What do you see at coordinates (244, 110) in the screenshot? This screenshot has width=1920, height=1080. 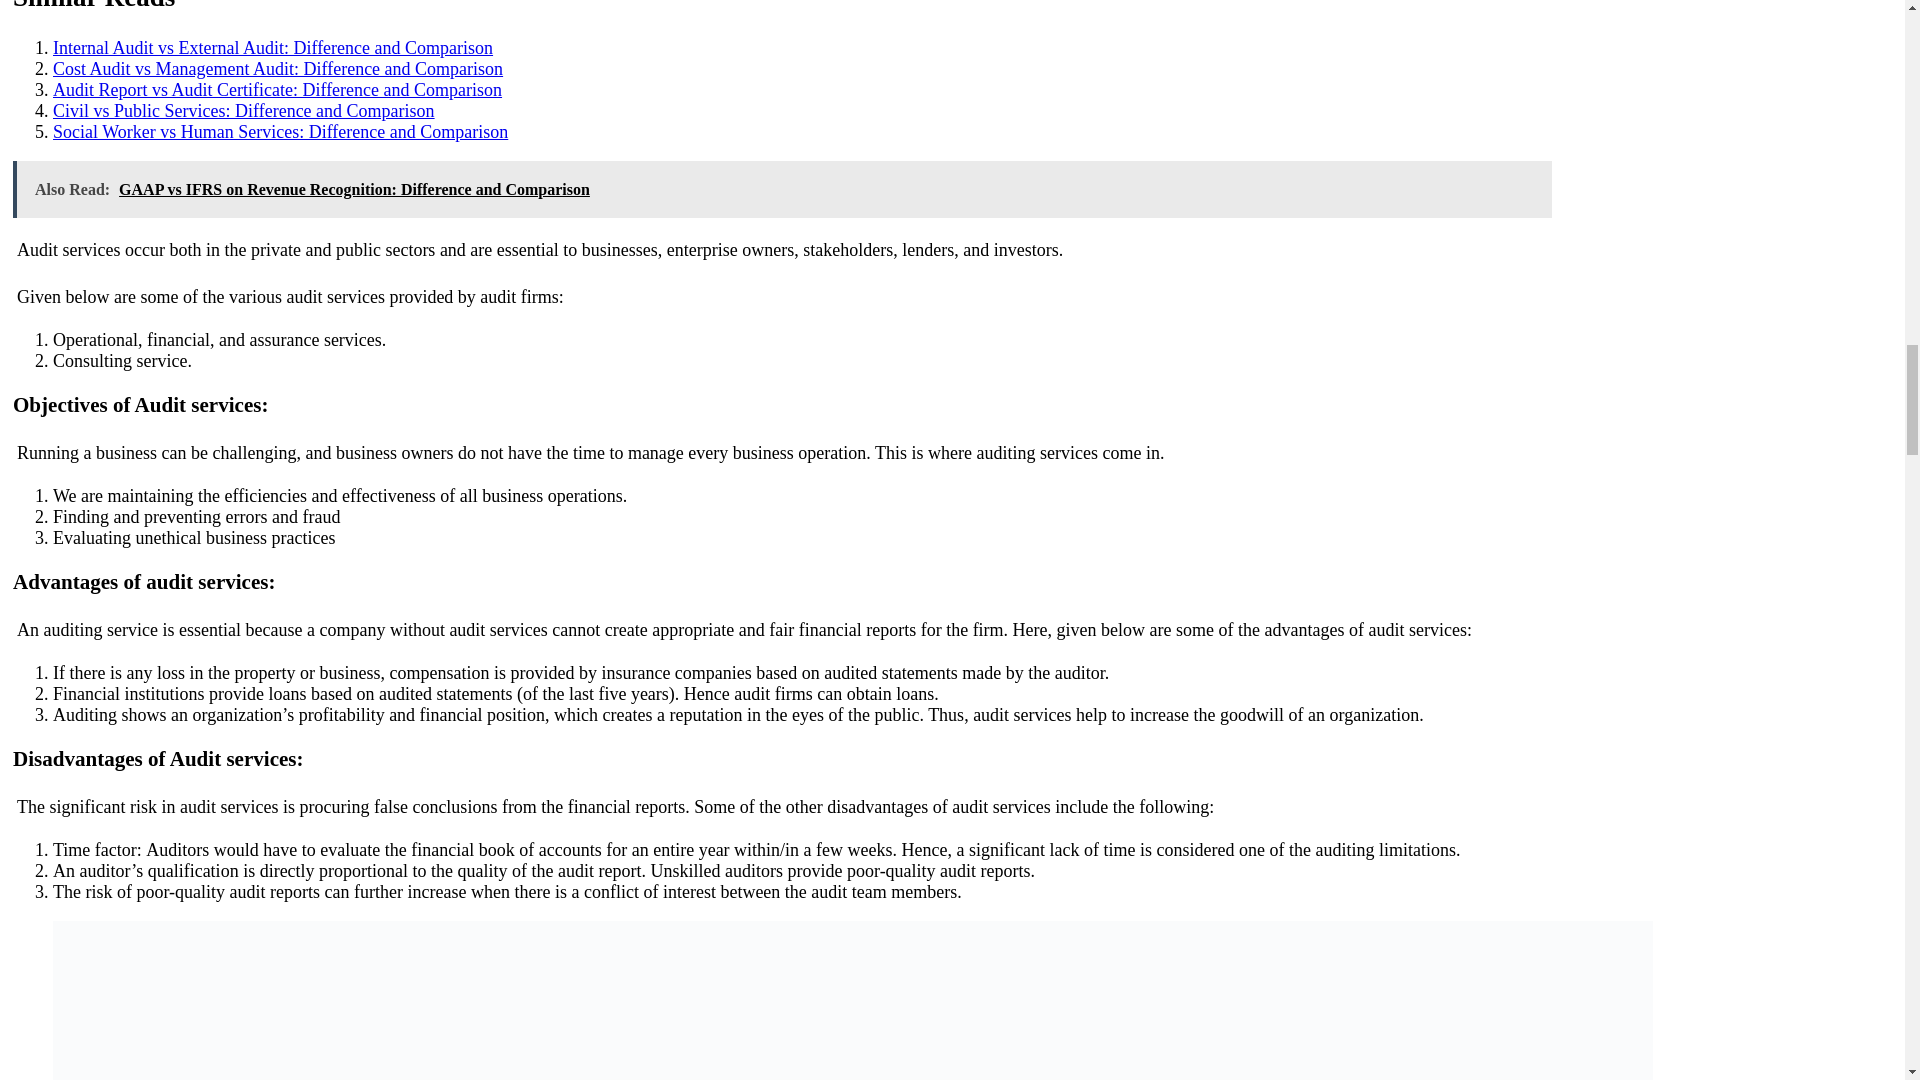 I see `Civil vs Public Services: Difference and Comparison` at bounding box center [244, 110].